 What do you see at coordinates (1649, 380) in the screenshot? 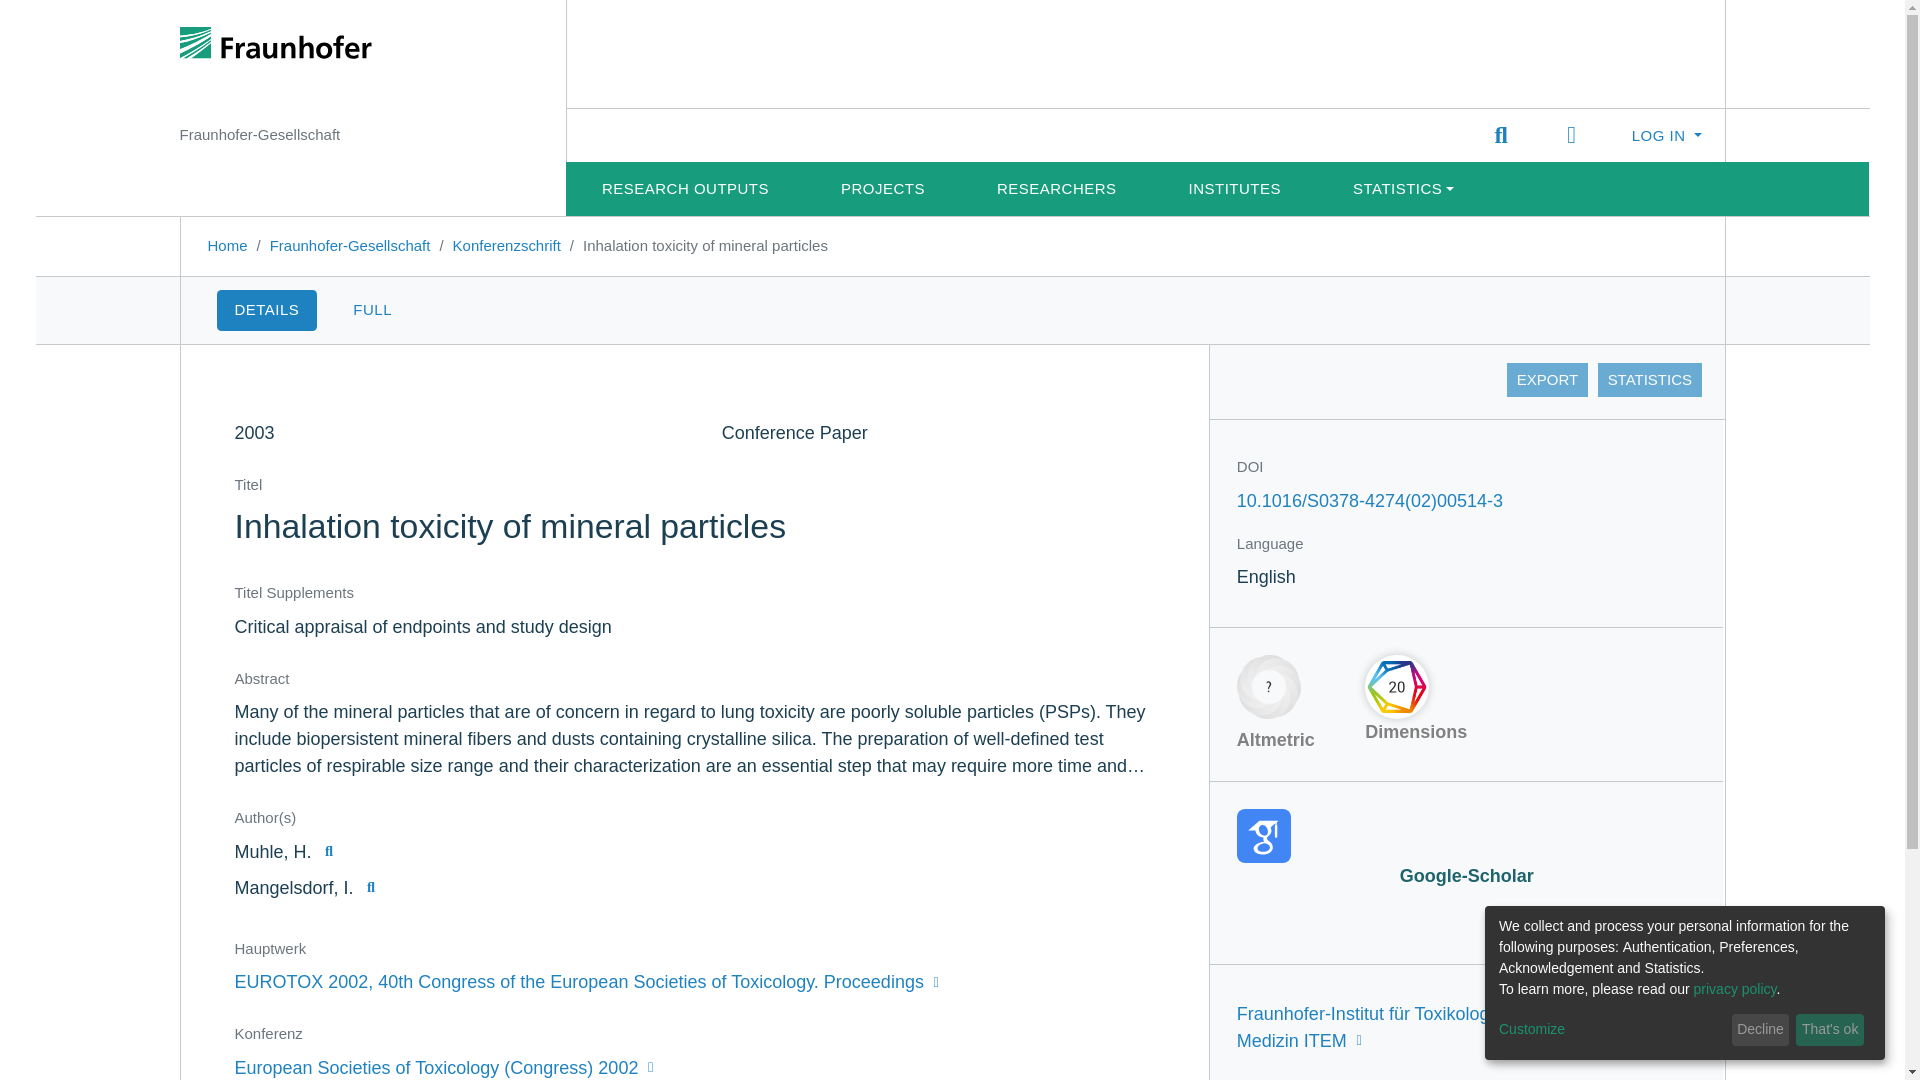
I see `STATISTICS` at bounding box center [1649, 380].